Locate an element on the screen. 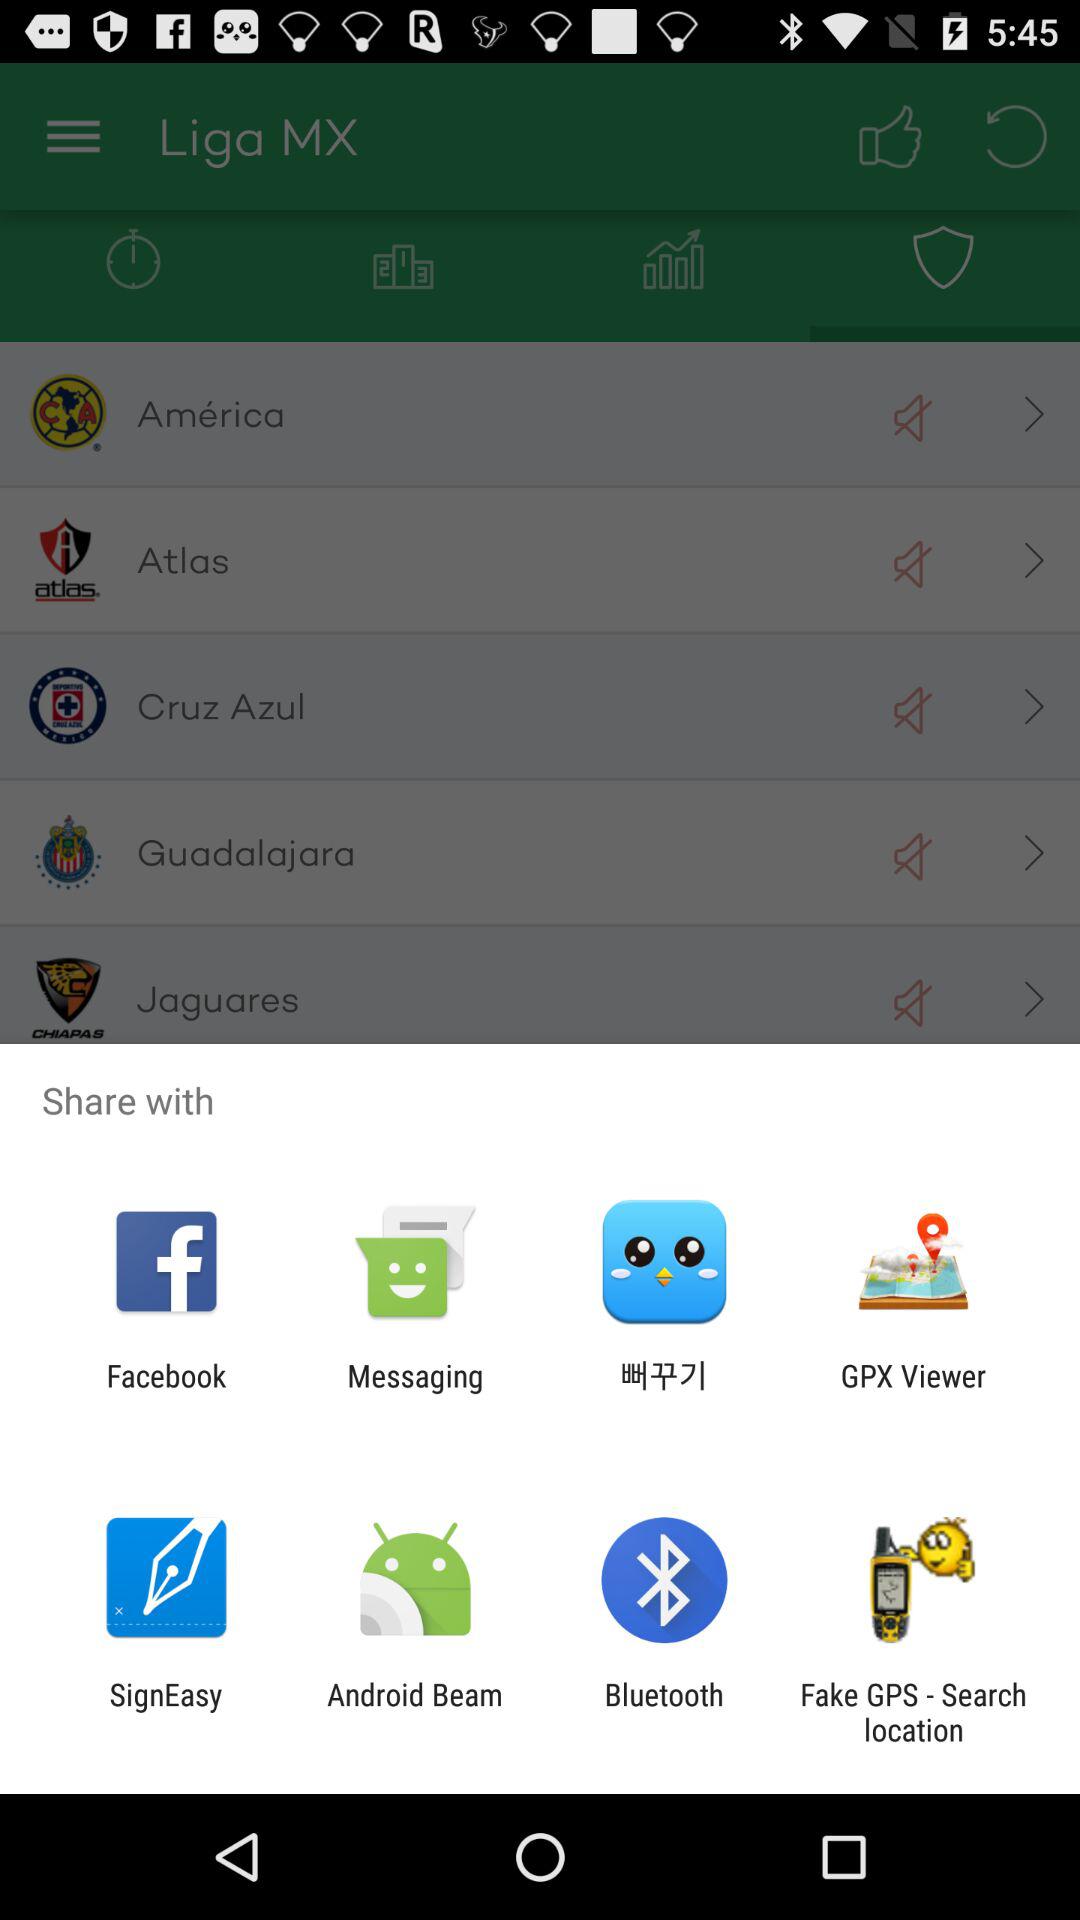 This screenshot has width=1080, height=1920. launch icon to the left of messaging icon is located at coordinates (166, 1393).